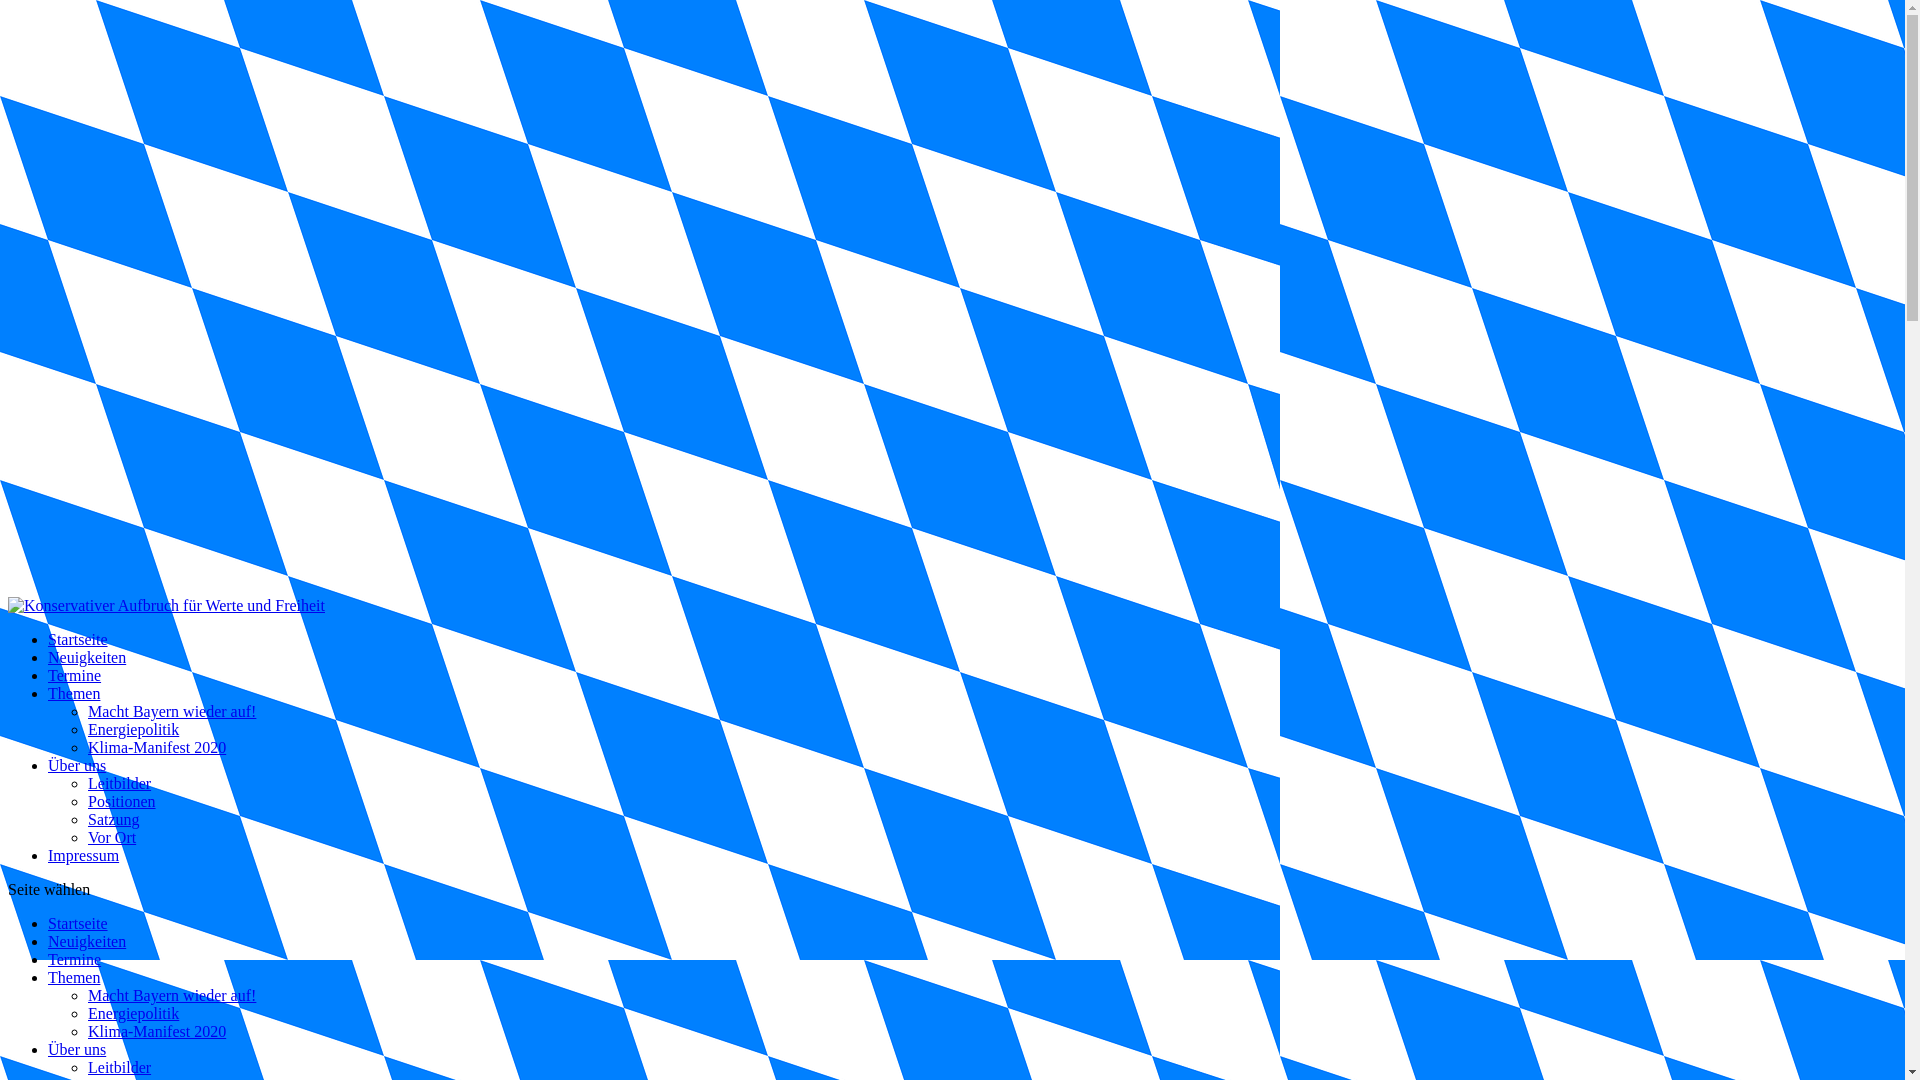  I want to click on Satzung, so click(114, 820).